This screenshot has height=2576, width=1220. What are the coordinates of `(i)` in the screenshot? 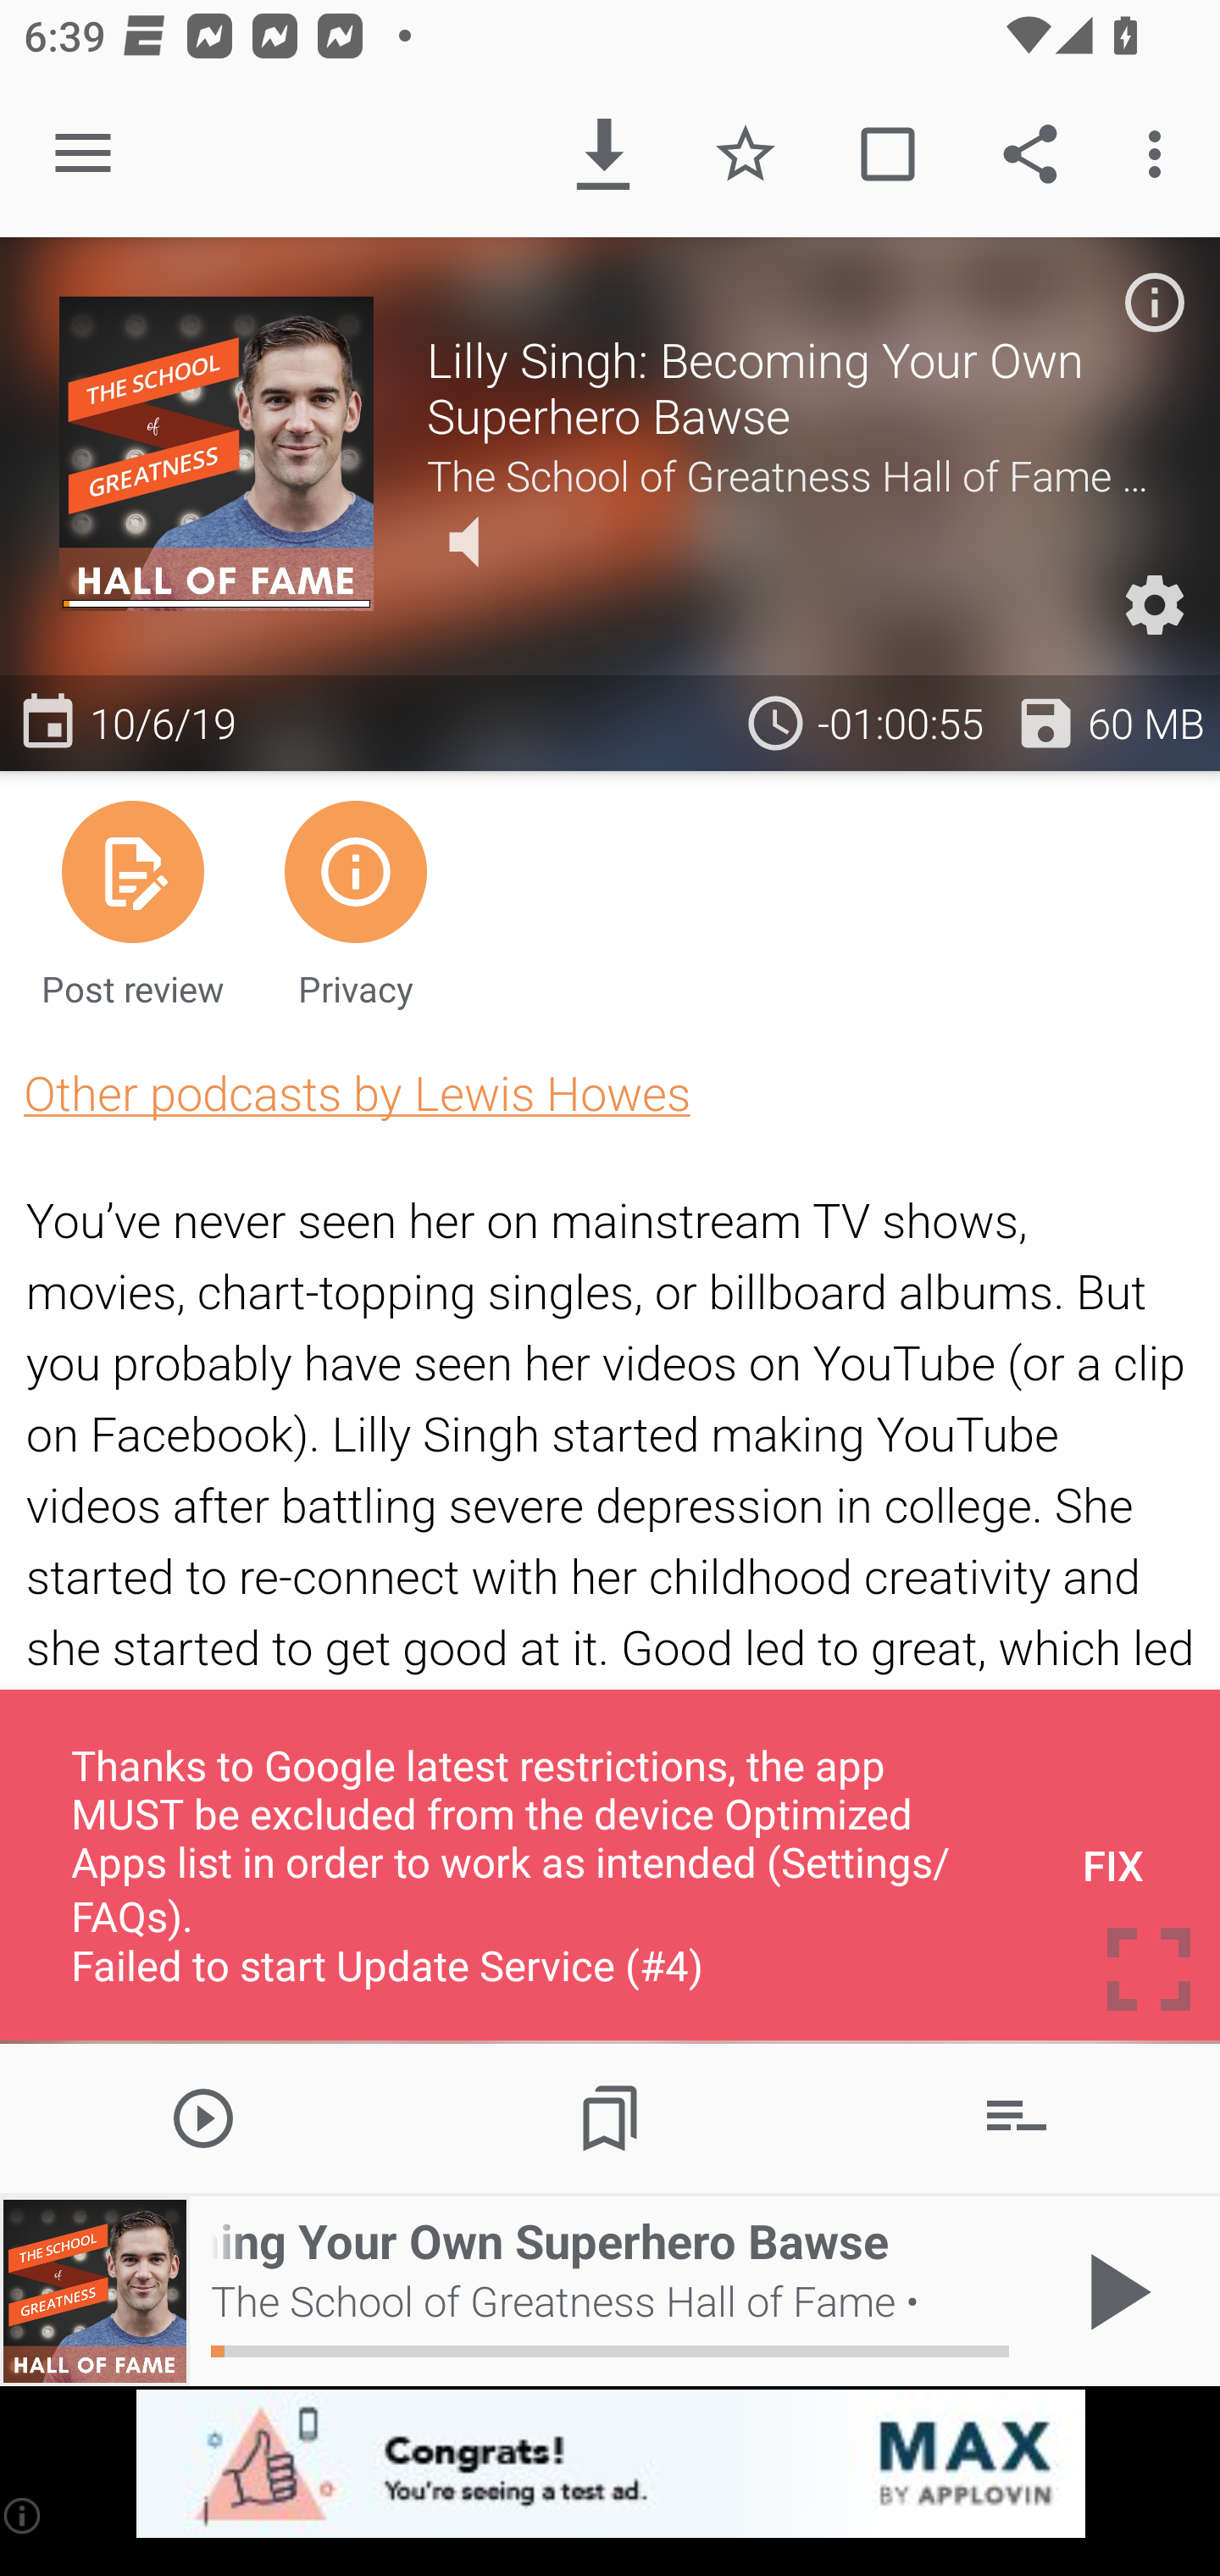 It's located at (24, 2515).